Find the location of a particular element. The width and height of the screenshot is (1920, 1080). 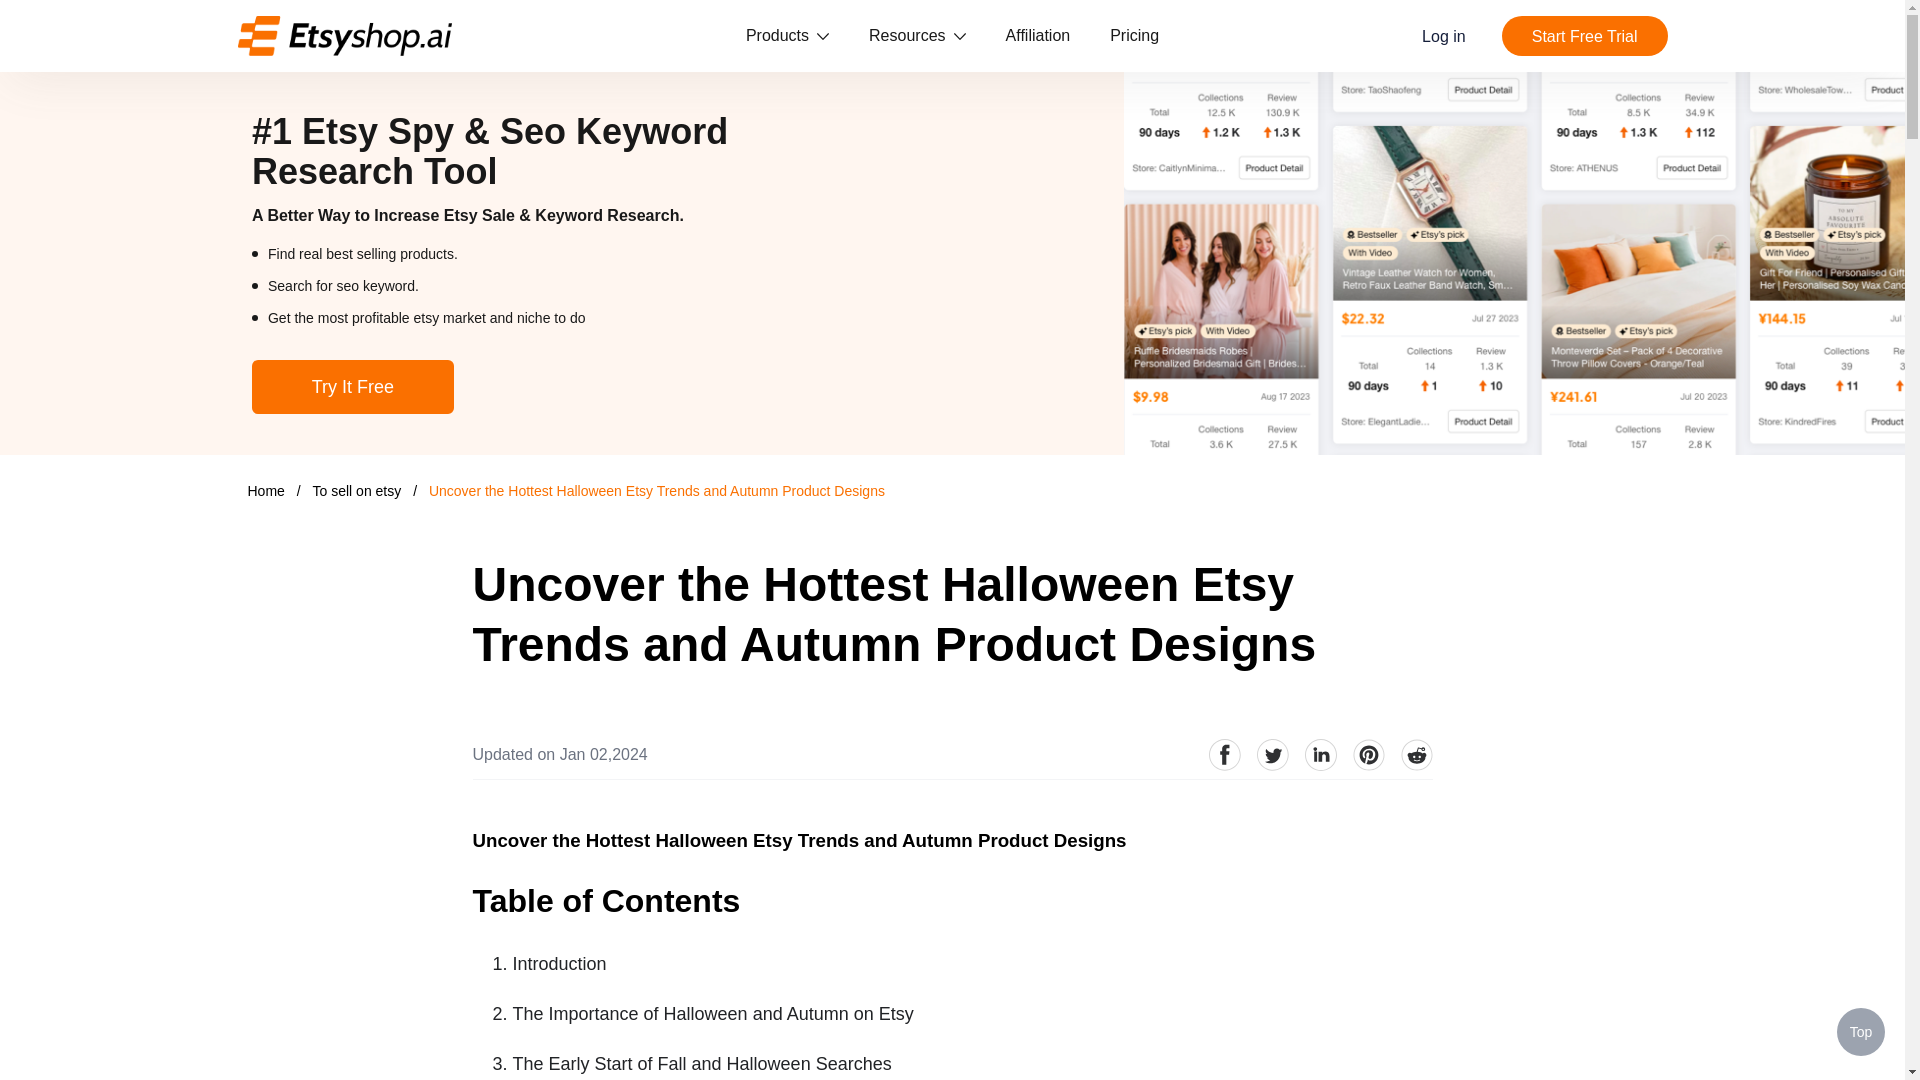

Affiliation is located at coordinates (1038, 36).